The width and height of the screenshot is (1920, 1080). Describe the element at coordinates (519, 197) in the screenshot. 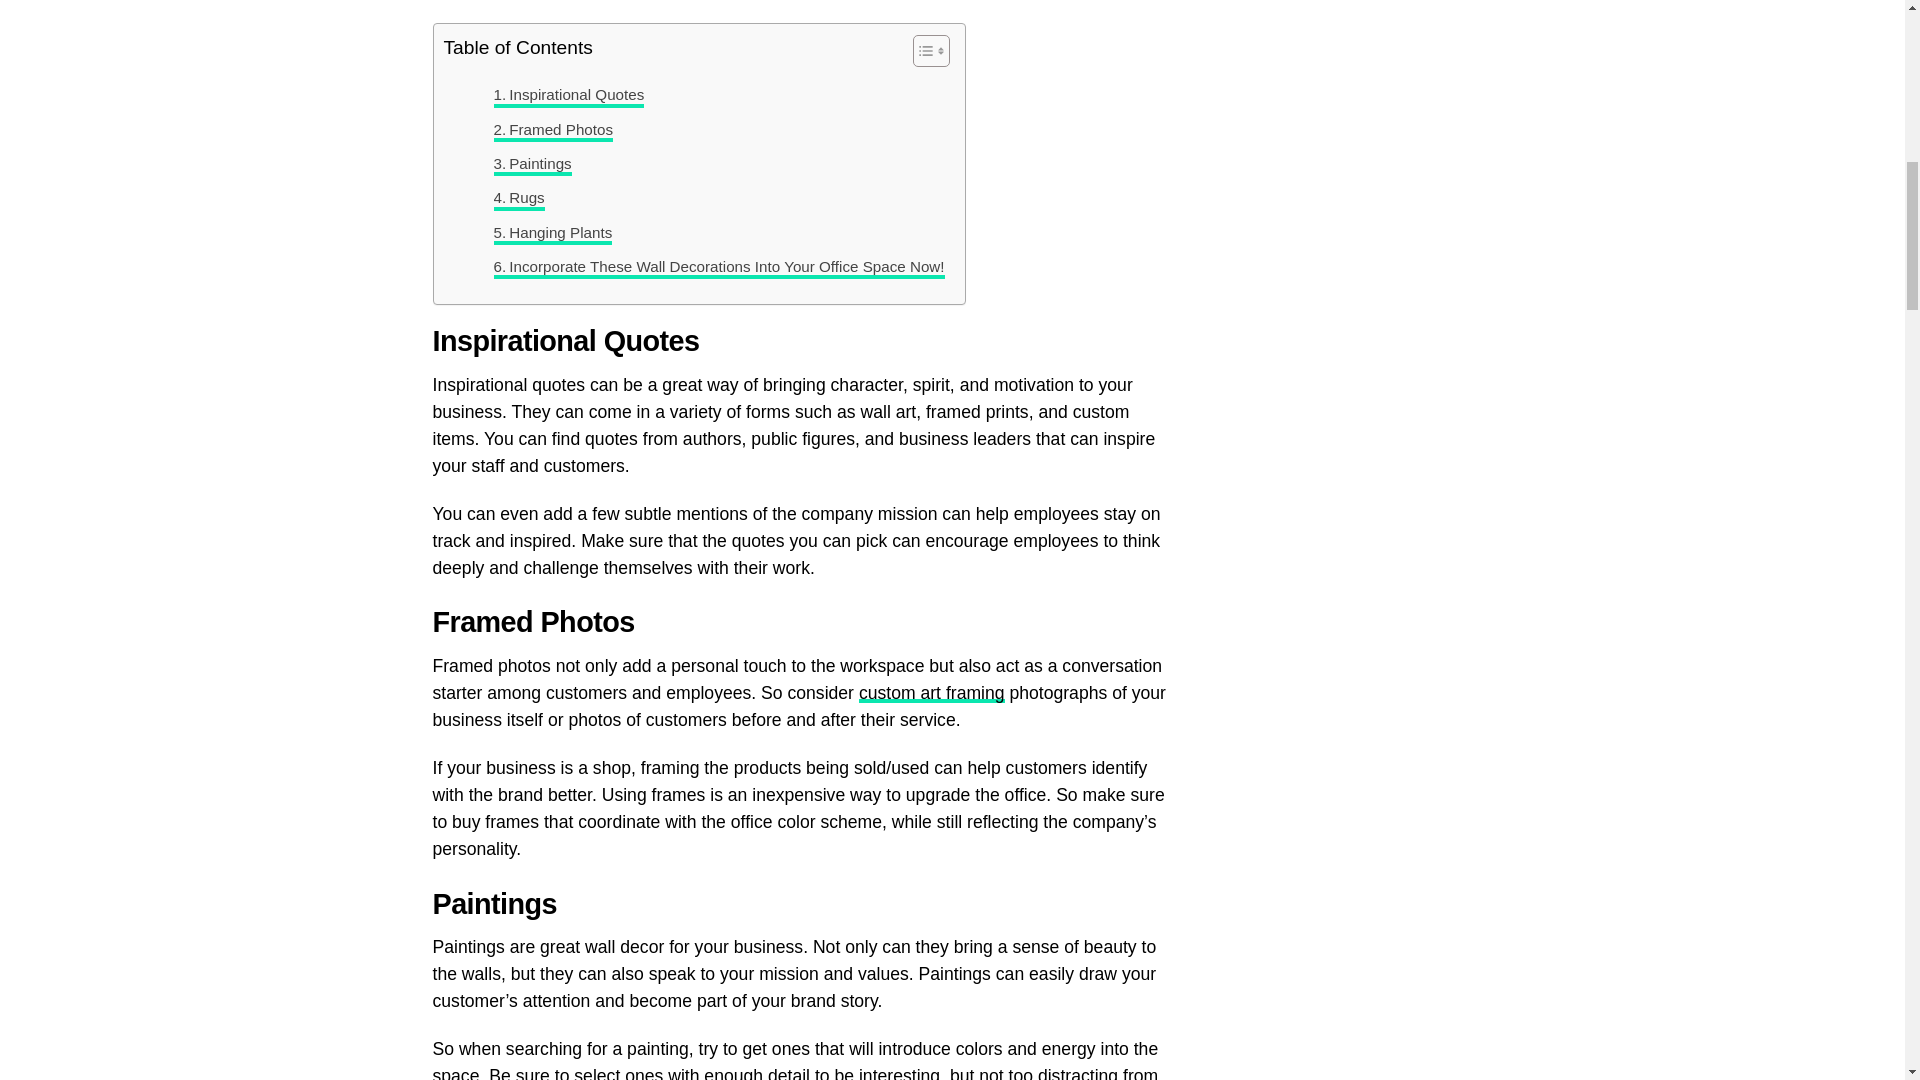

I see `Rugs` at that location.